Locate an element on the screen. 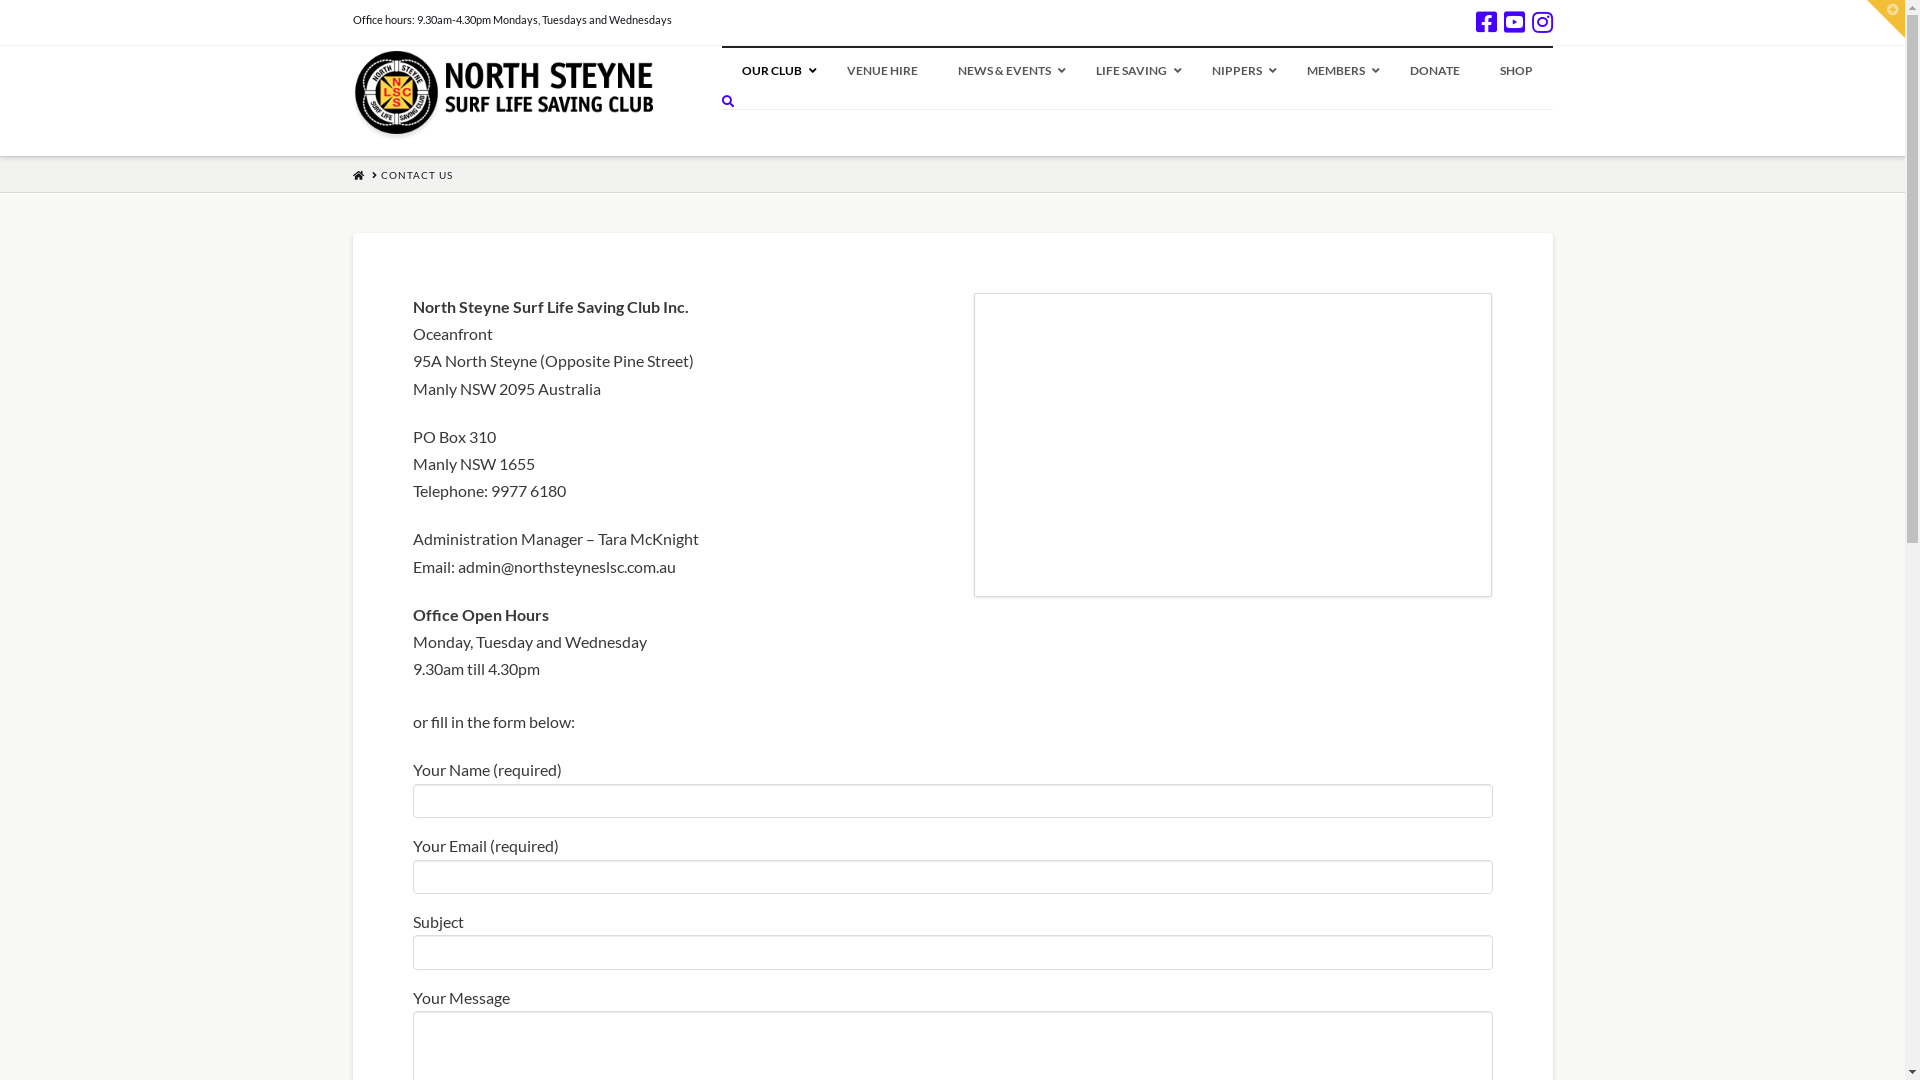 Image resolution: width=1920 pixels, height=1080 pixels. NEWS & EVENTS is located at coordinates (1007, 71).